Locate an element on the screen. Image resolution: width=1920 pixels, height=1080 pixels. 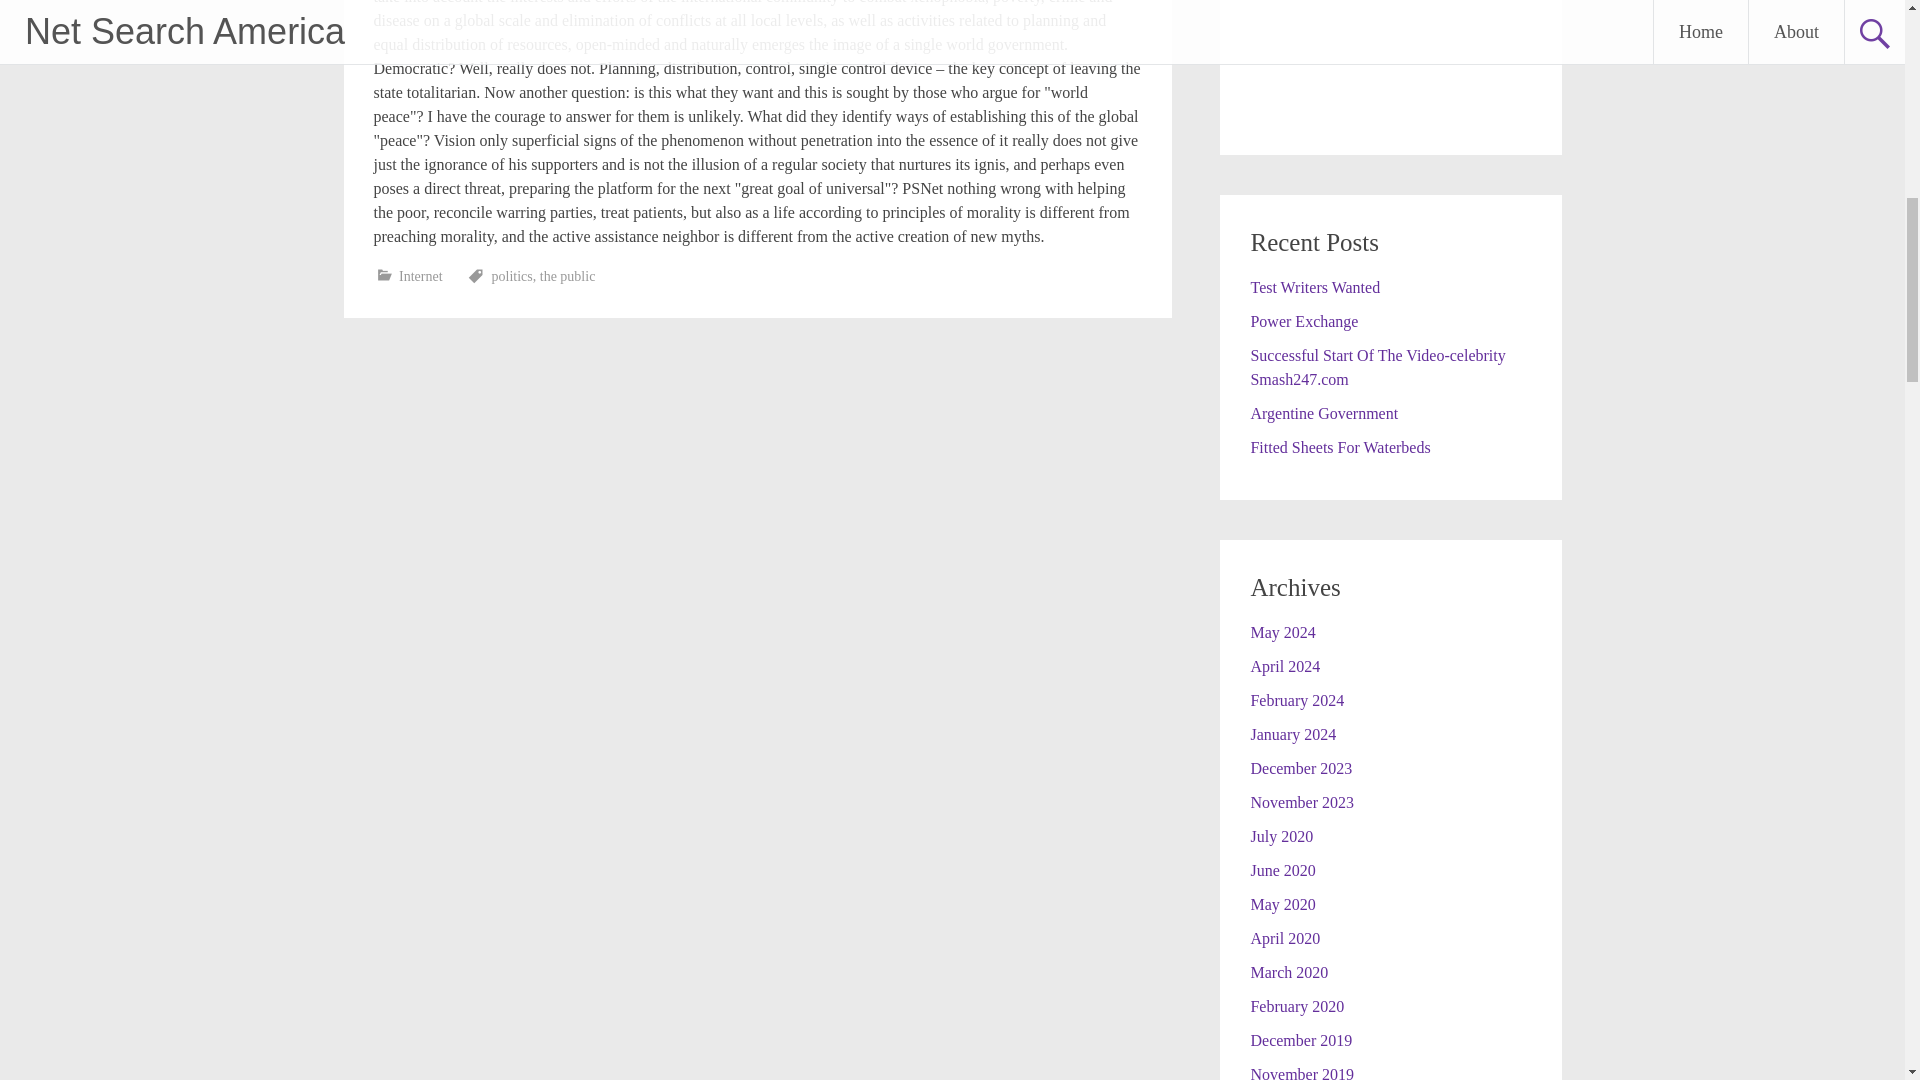
May 2024 is located at coordinates (1282, 632).